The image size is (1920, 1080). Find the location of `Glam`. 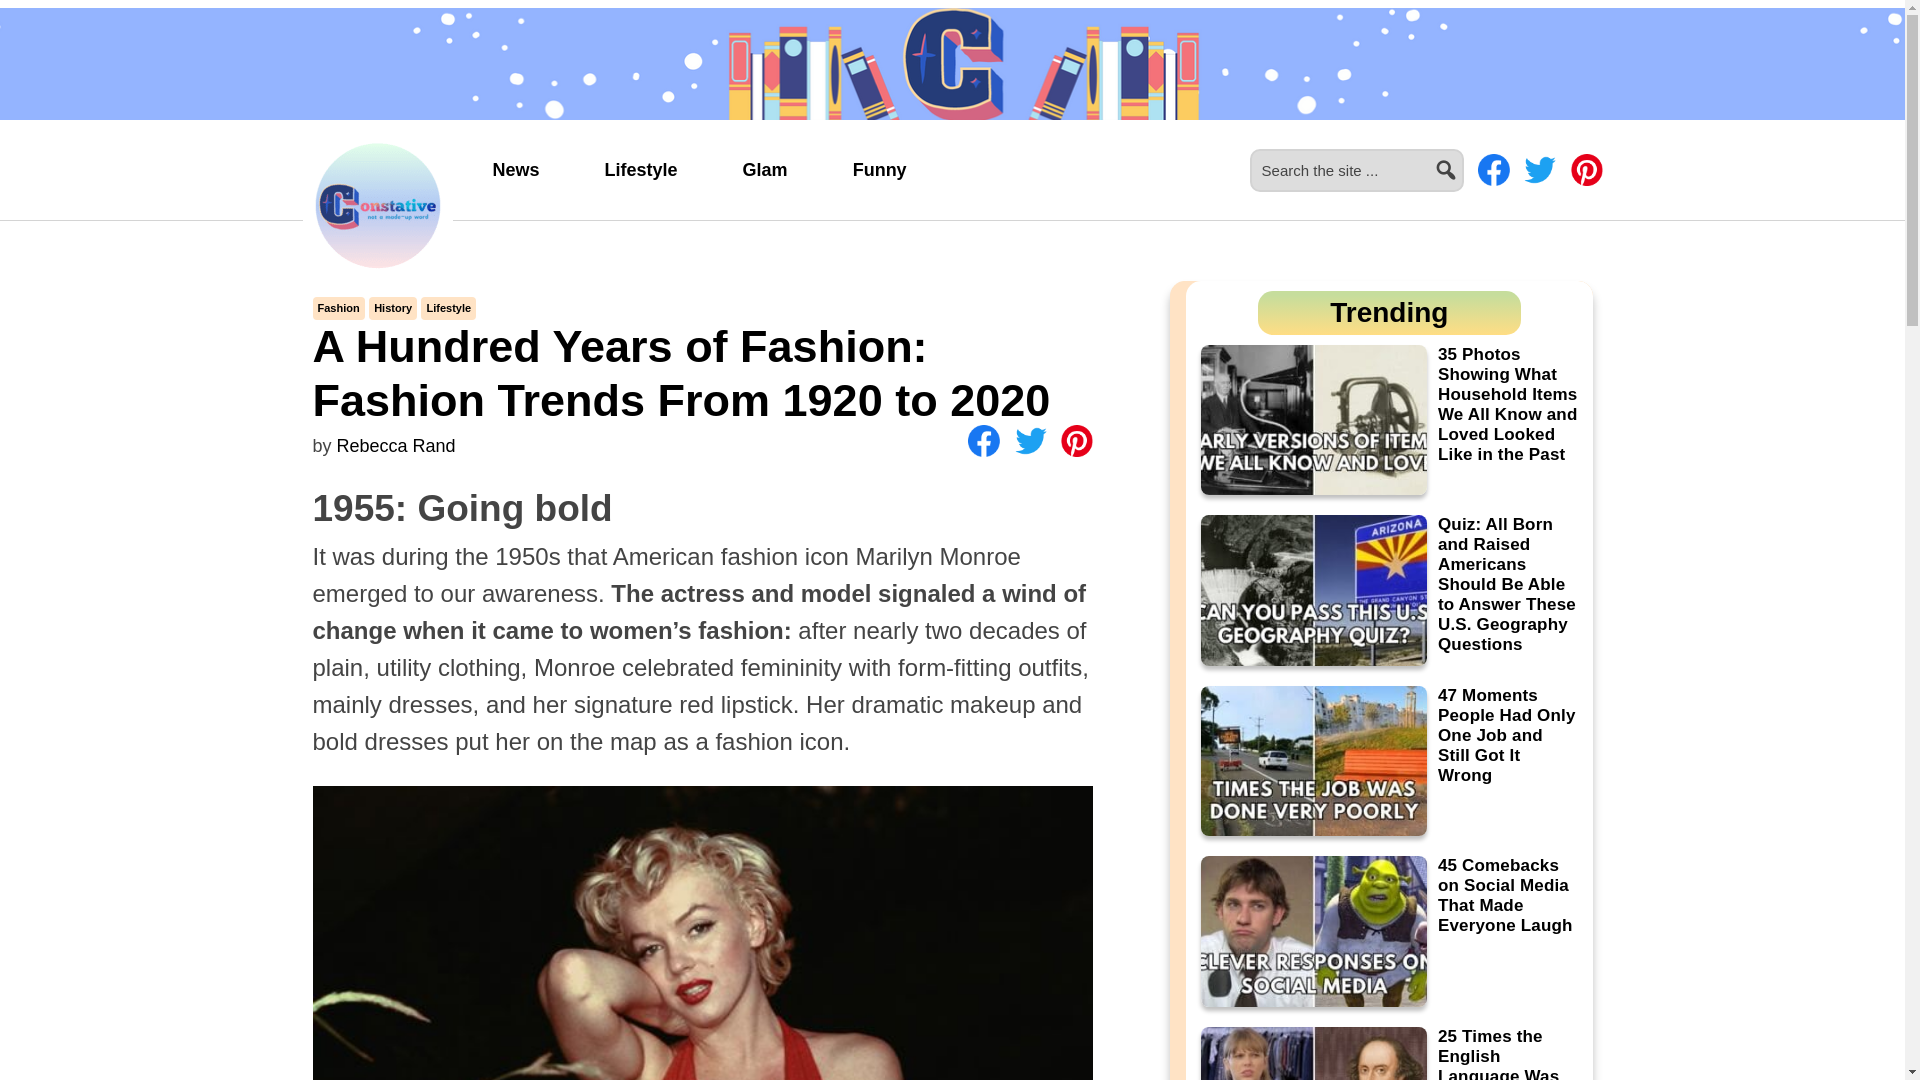

Glam is located at coordinates (764, 170).